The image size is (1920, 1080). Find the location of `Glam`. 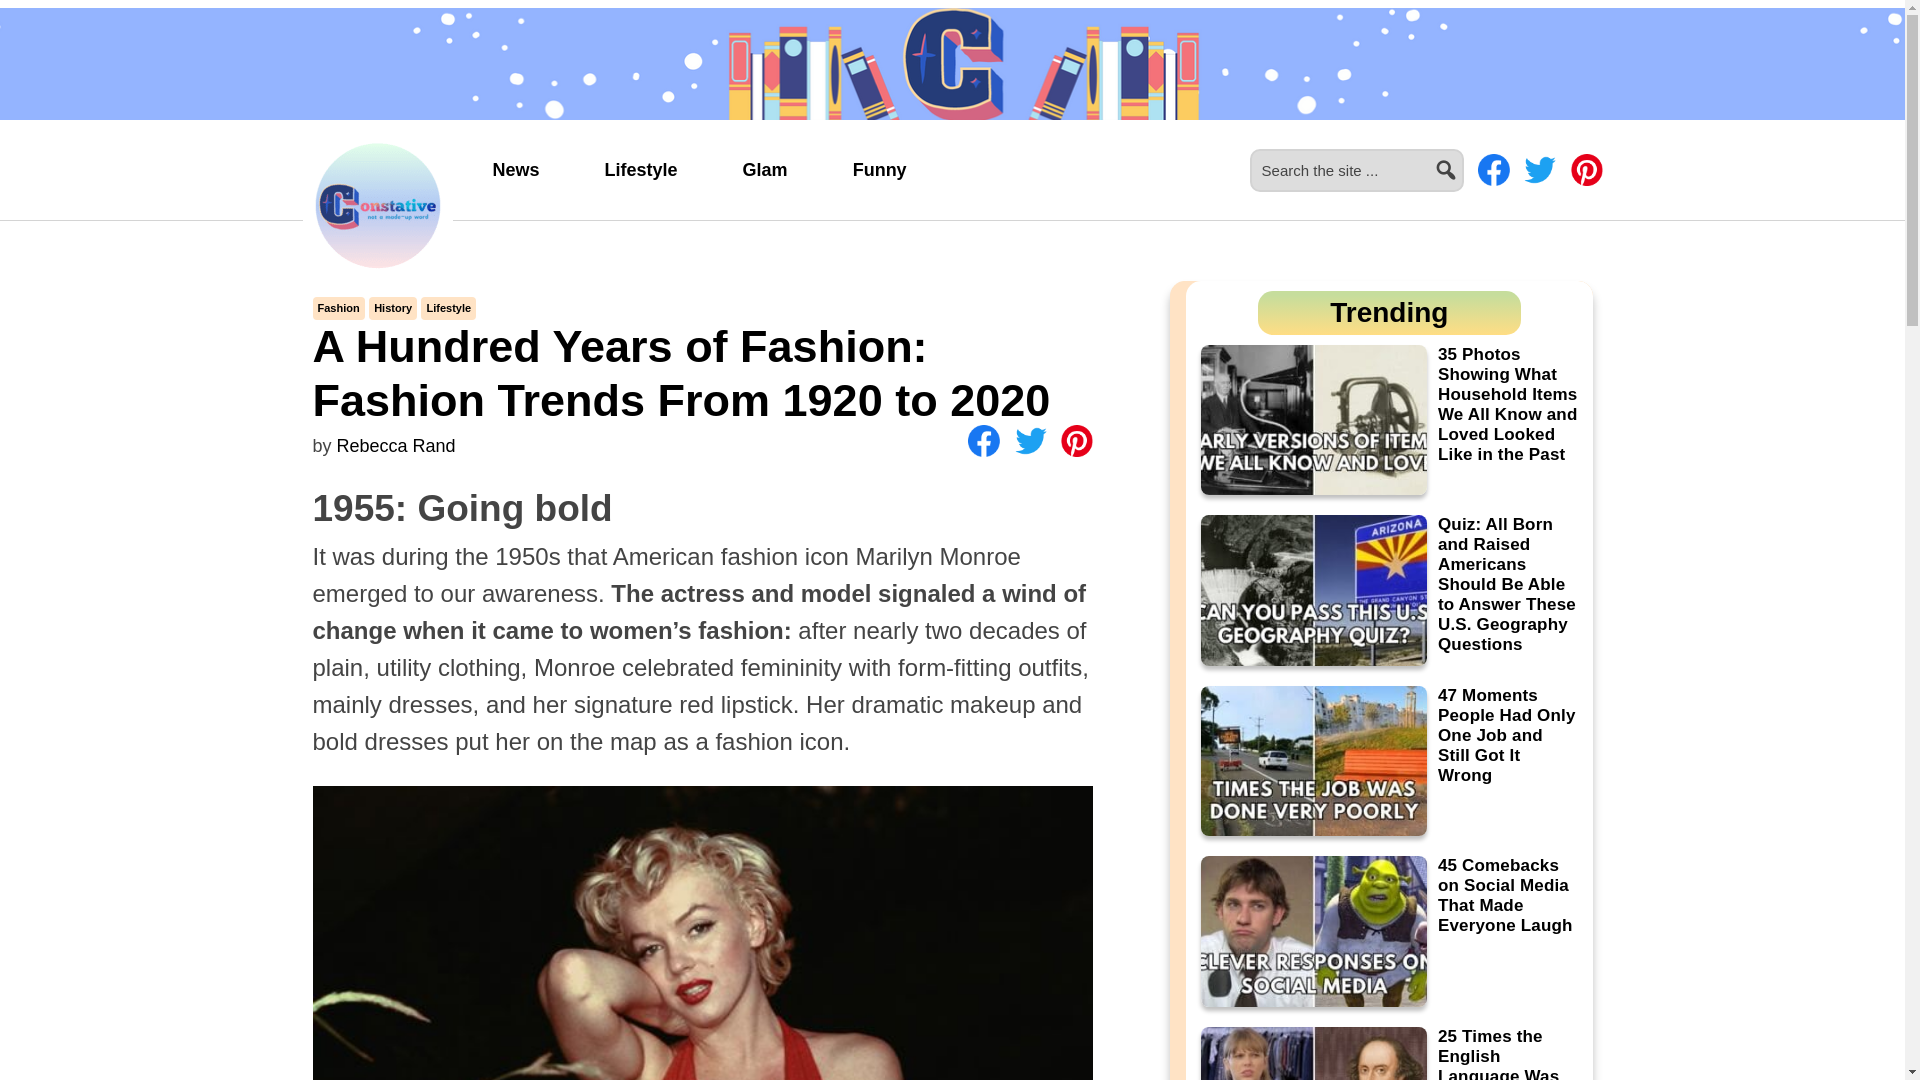

Glam is located at coordinates (764, 170).